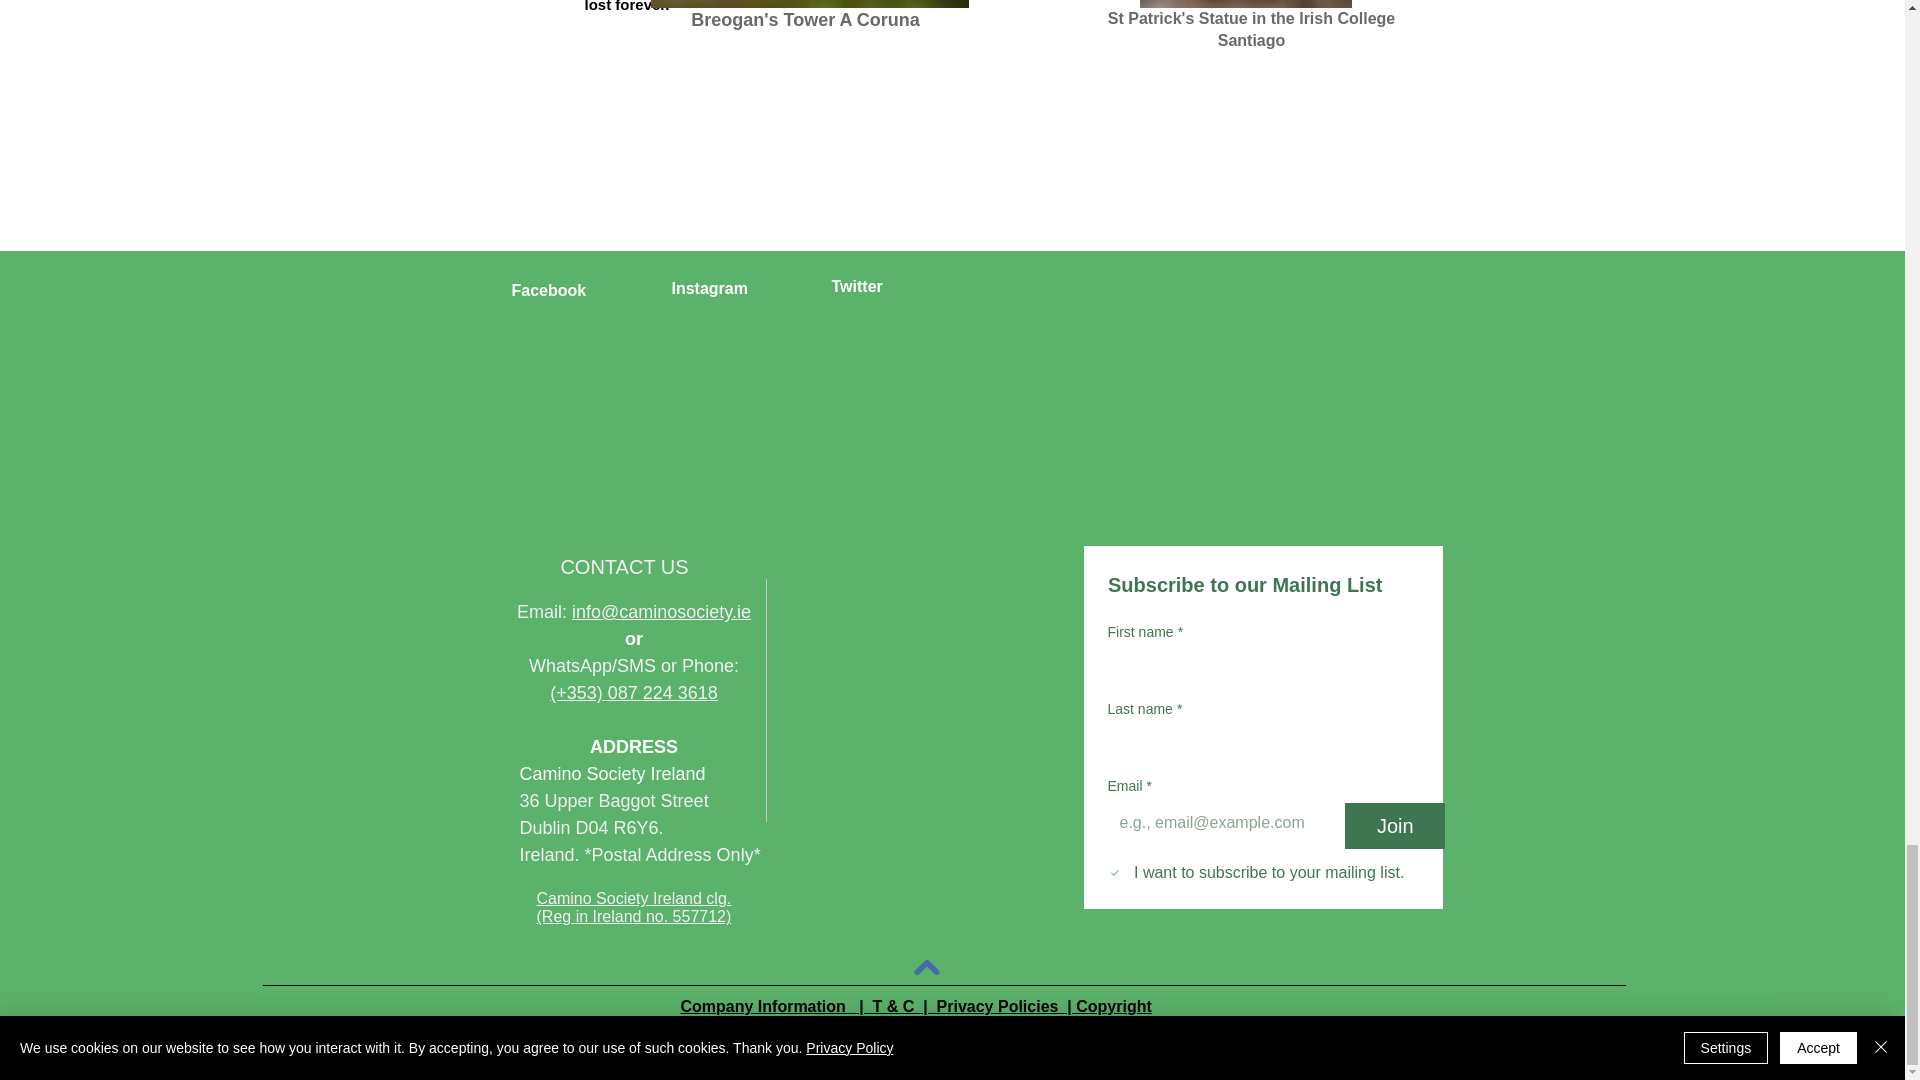 Image resolution: width=1920 pixels, height=1080 pixels. I want to click on Facebook, so click(550, 290).